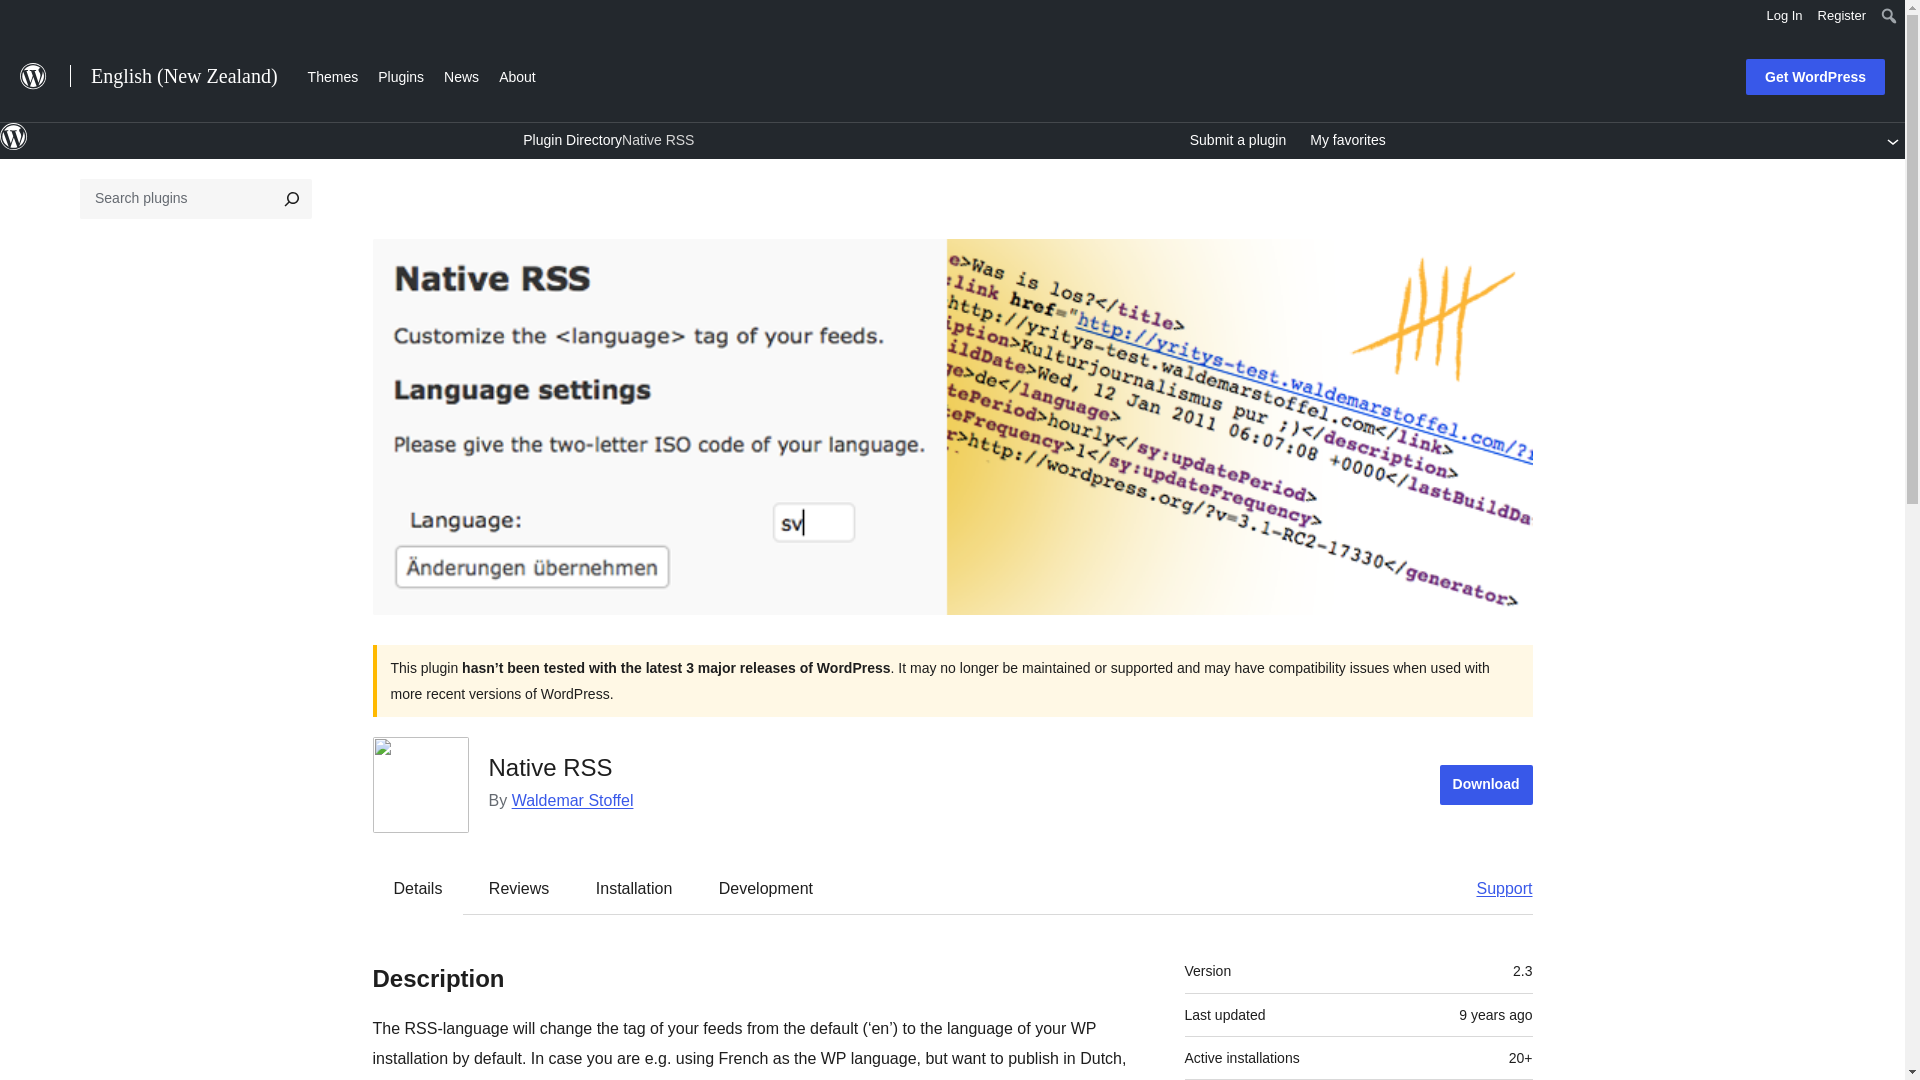 This screenshot has height=1080, width=1920. What do you see at coordinates (658, 140) in the screenshot?
I see `Native RSS` at bounding box center [658, 140].